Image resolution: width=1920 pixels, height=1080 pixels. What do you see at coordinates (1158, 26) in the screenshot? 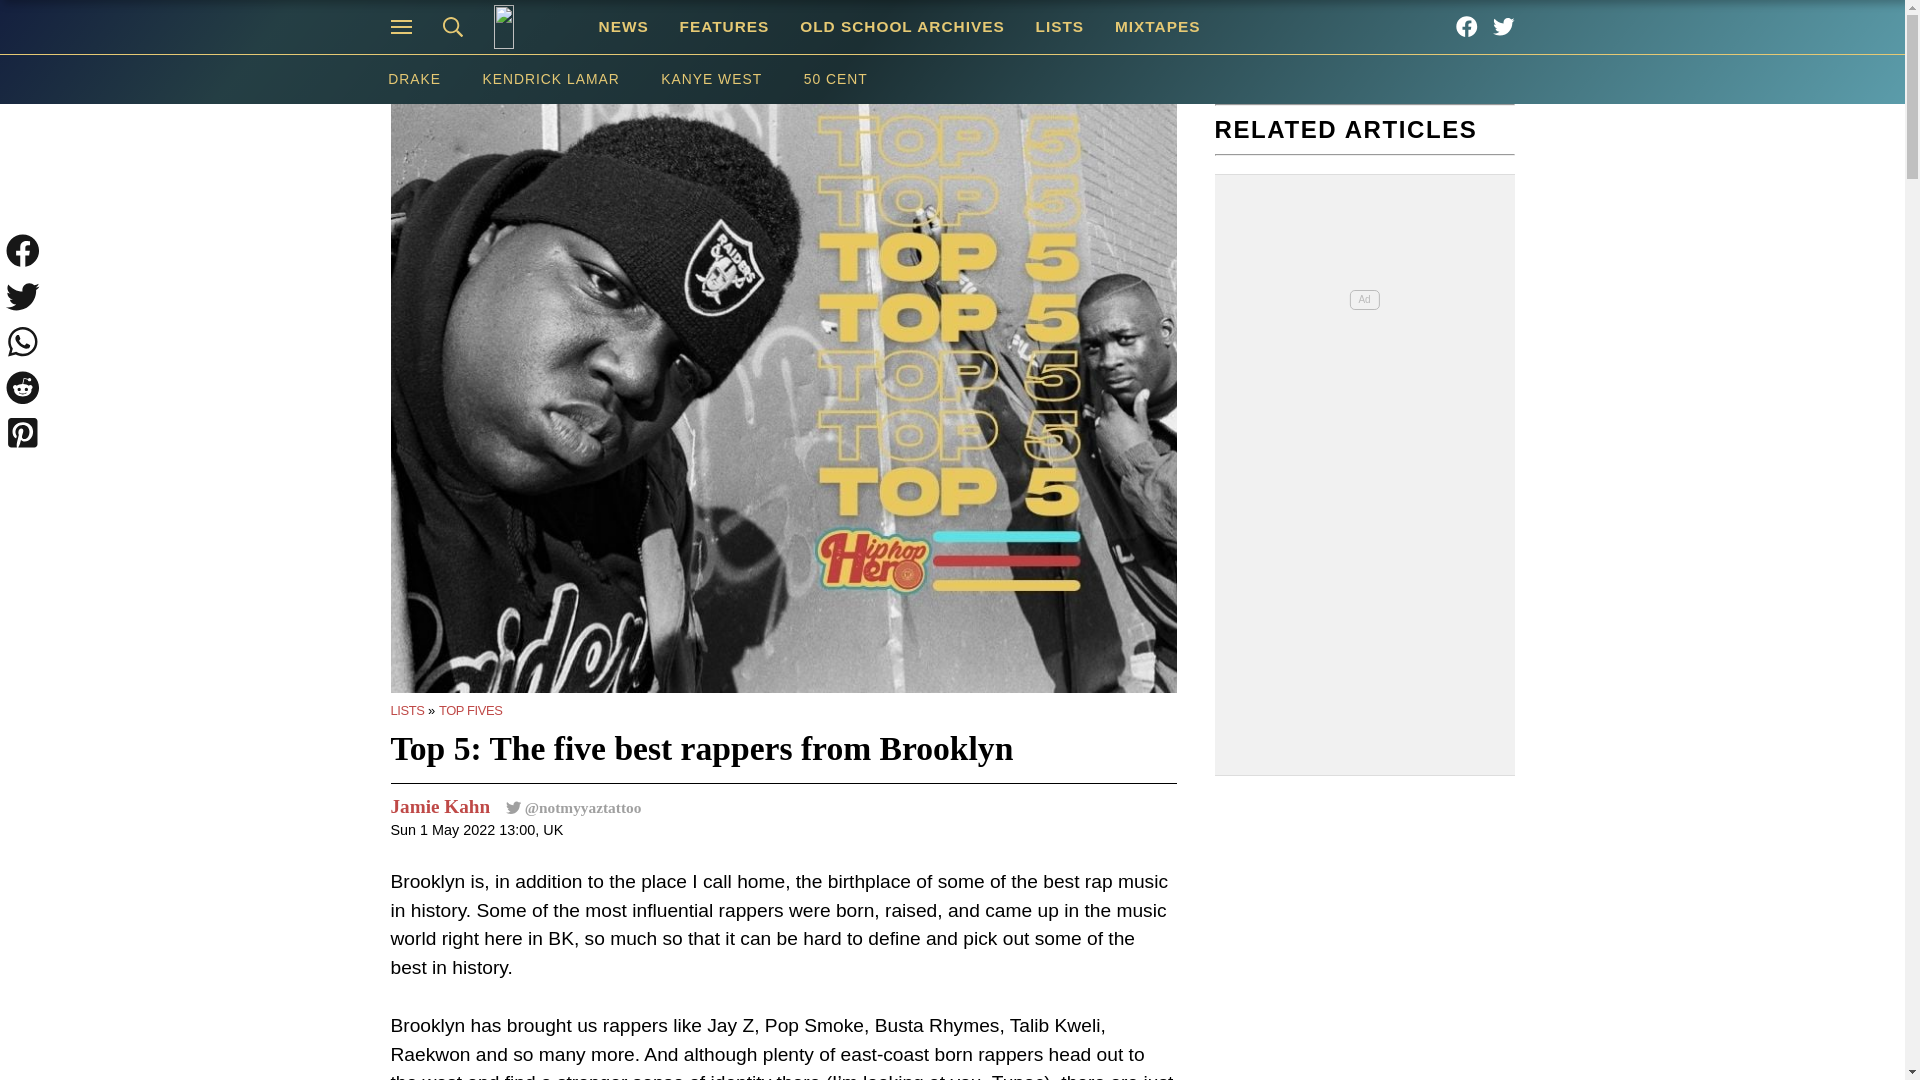
I see `MIXTAPES` at bounding box center [1158, 26].